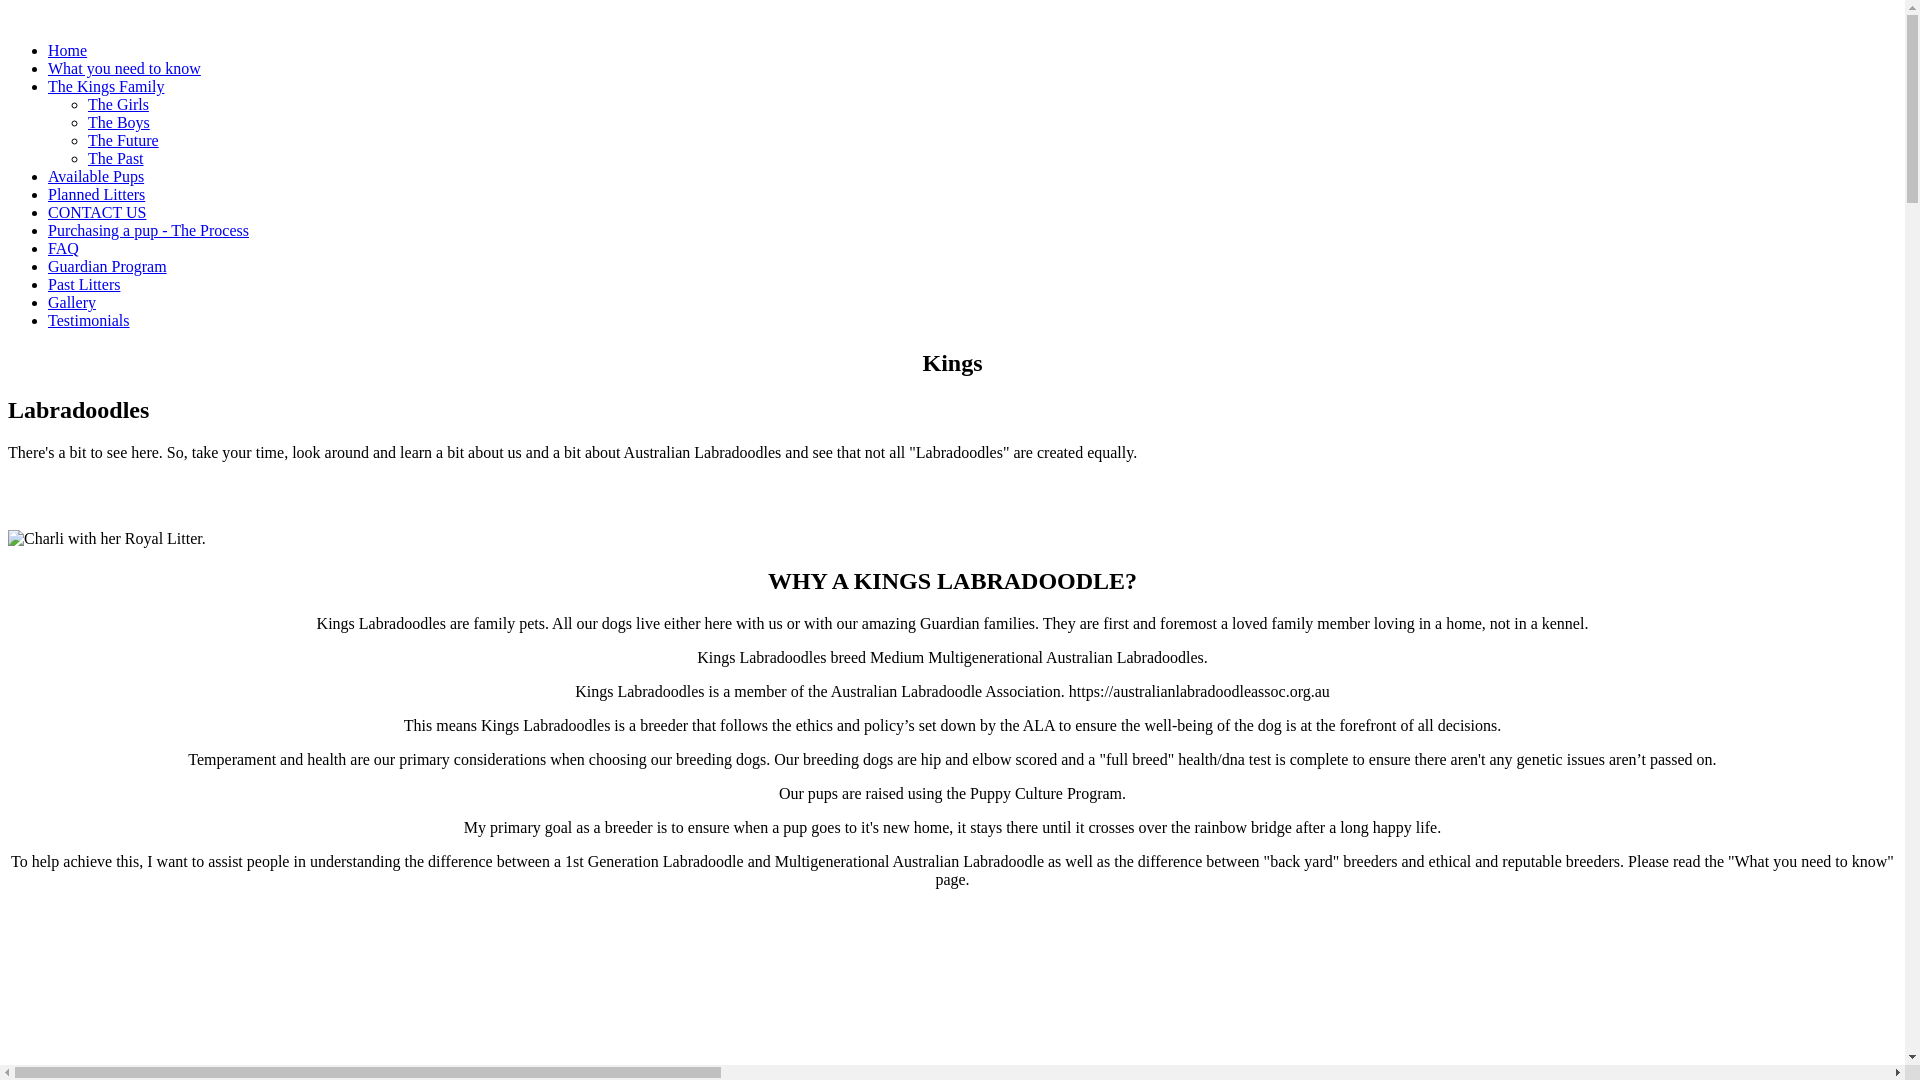 Image resolution: width=1920 pixels, height=1080 pixels. Describe the element at coordinates (124, 68) in the screenshot. I see `What you need to know` at that location.